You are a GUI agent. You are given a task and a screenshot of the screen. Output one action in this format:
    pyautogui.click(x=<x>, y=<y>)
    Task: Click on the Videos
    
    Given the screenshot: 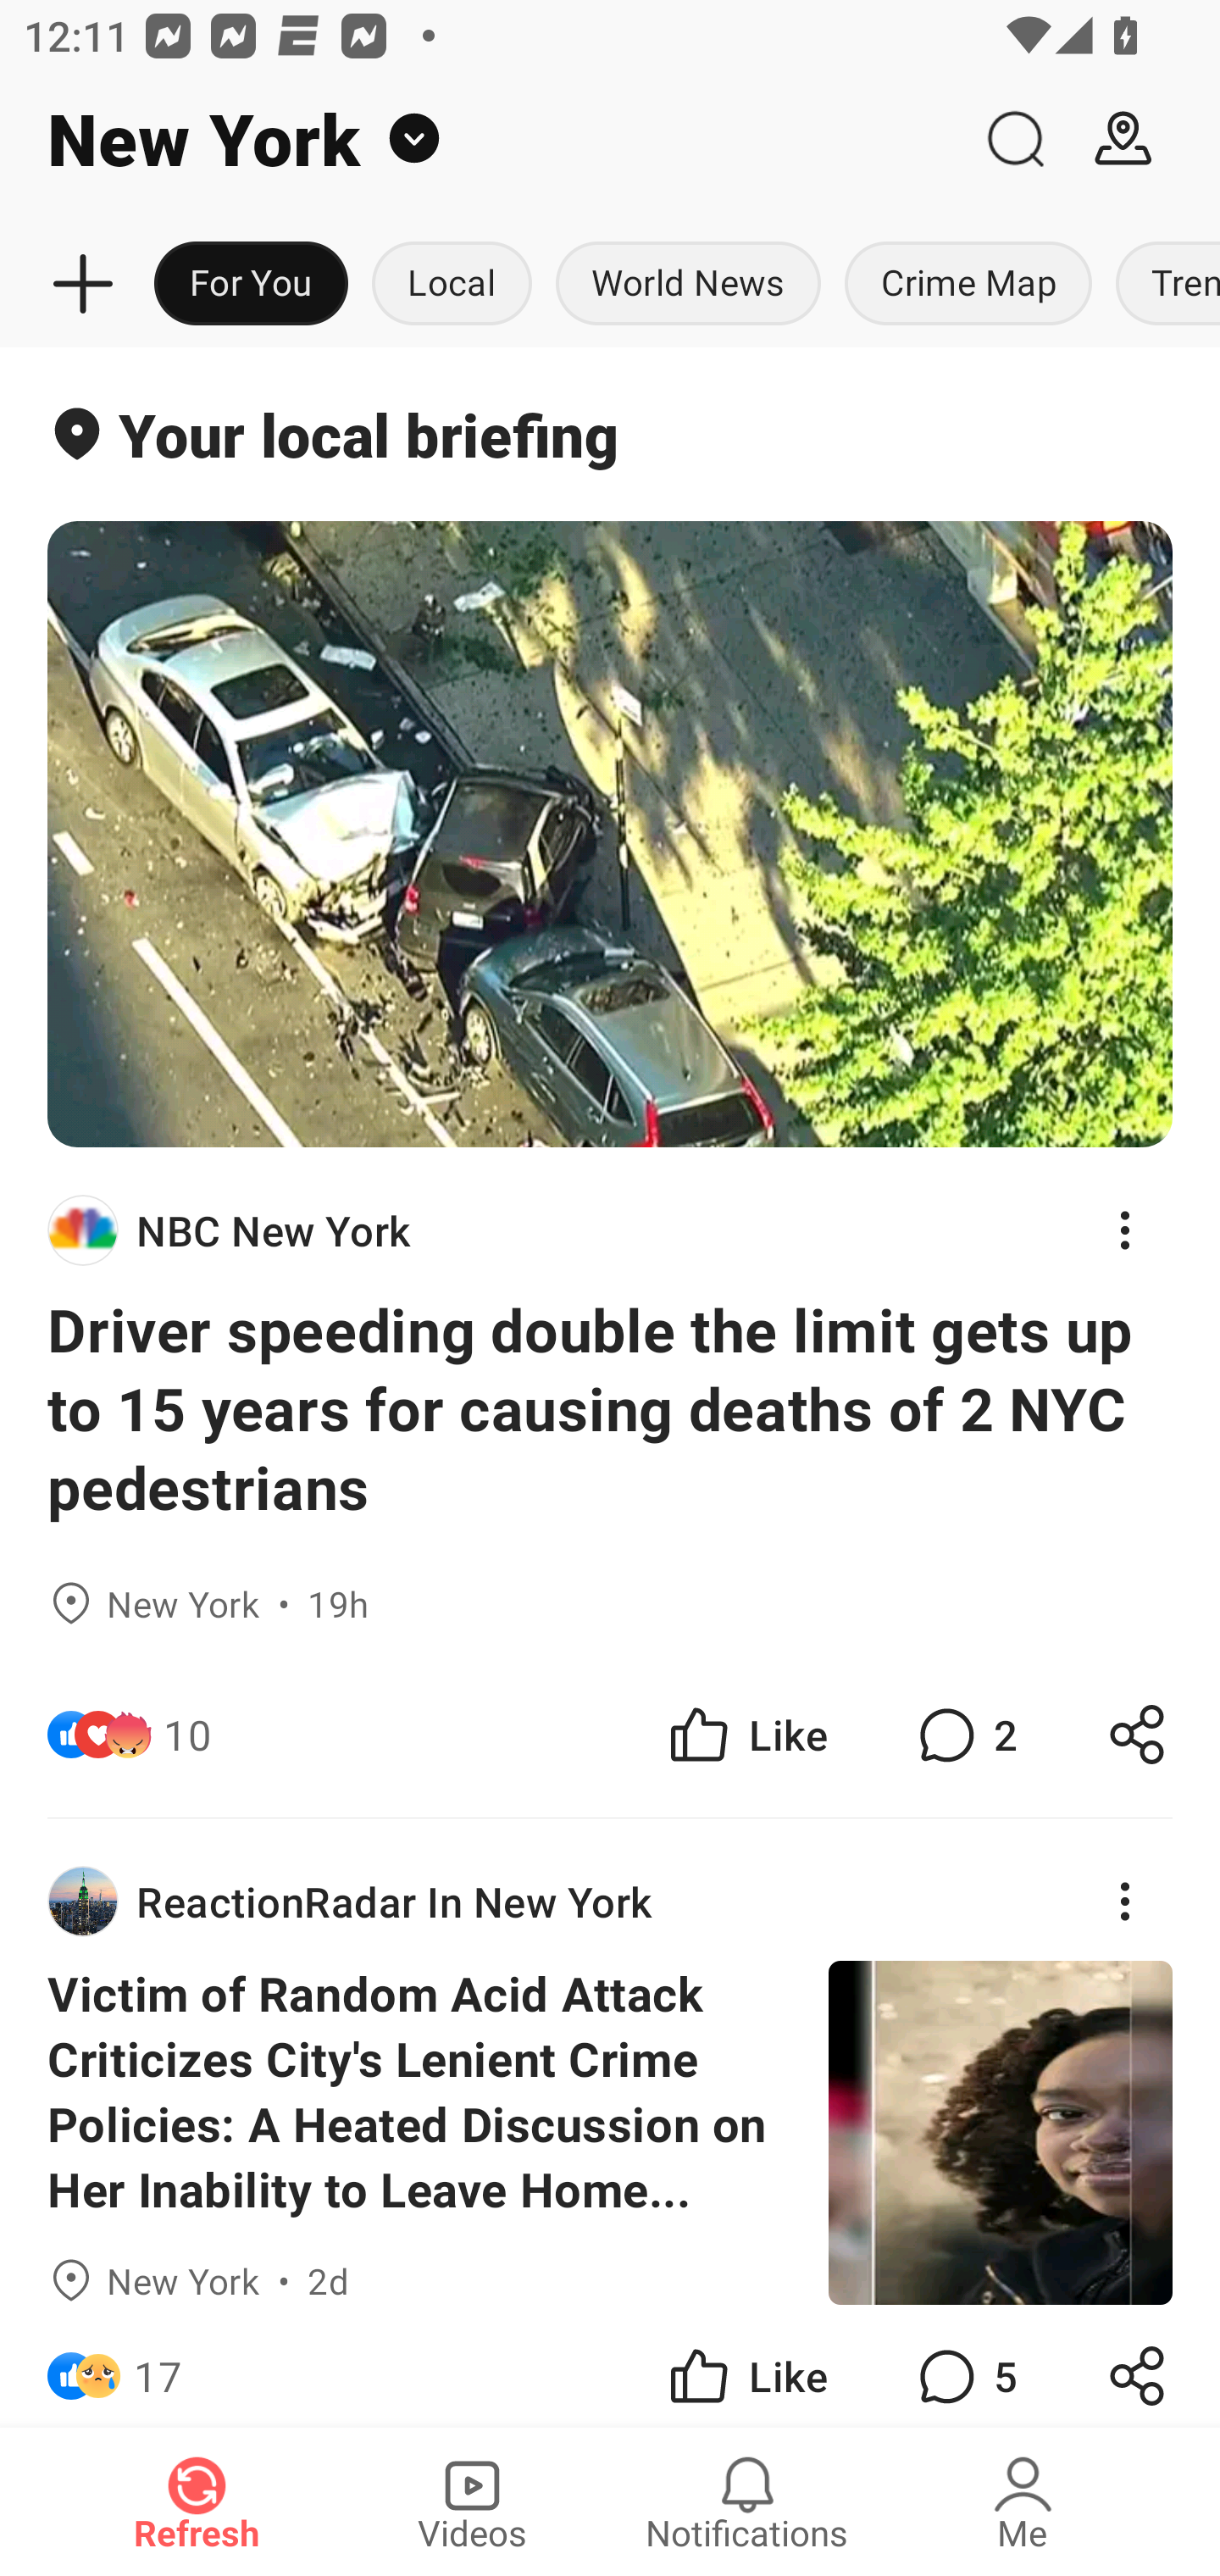 What is the action you would take?
    pyautogui.click(x=472, y=2501)
    